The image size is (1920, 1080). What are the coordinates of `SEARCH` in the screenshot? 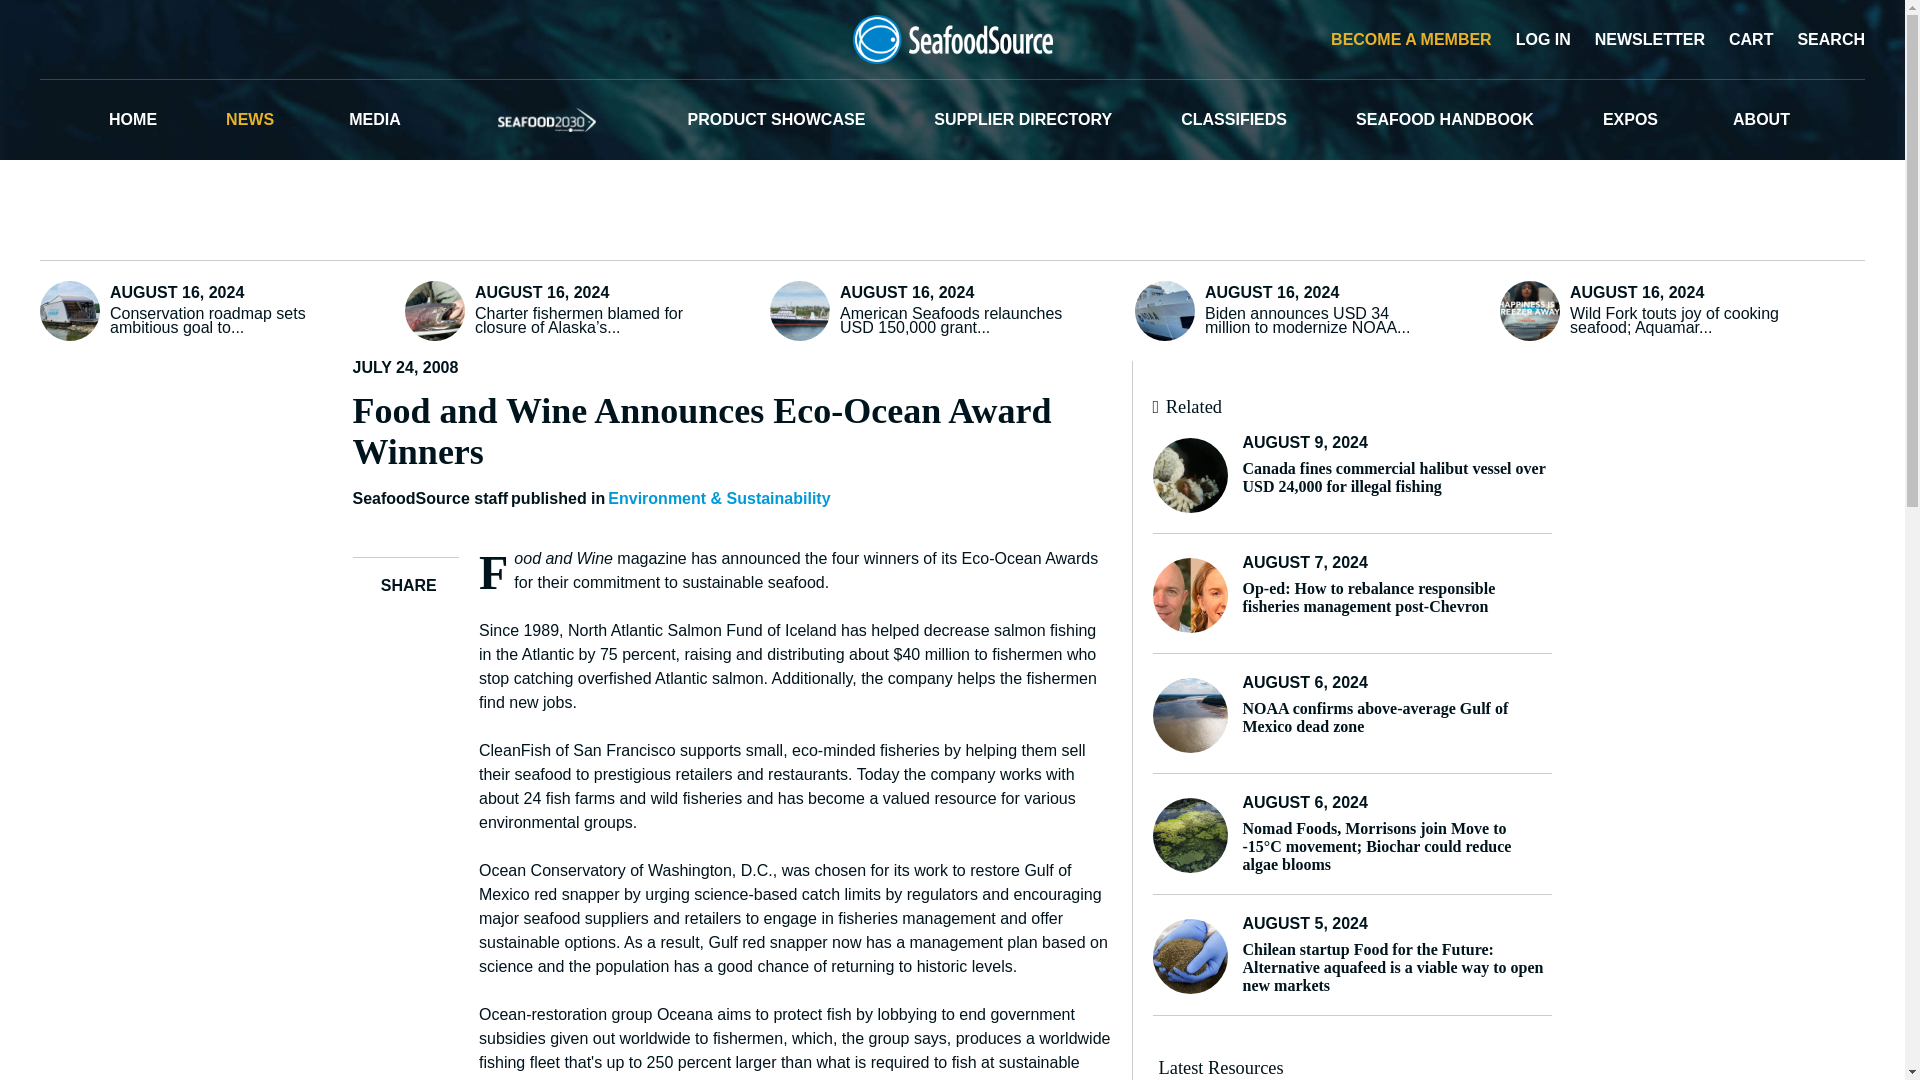 It's located at (1828, 38).